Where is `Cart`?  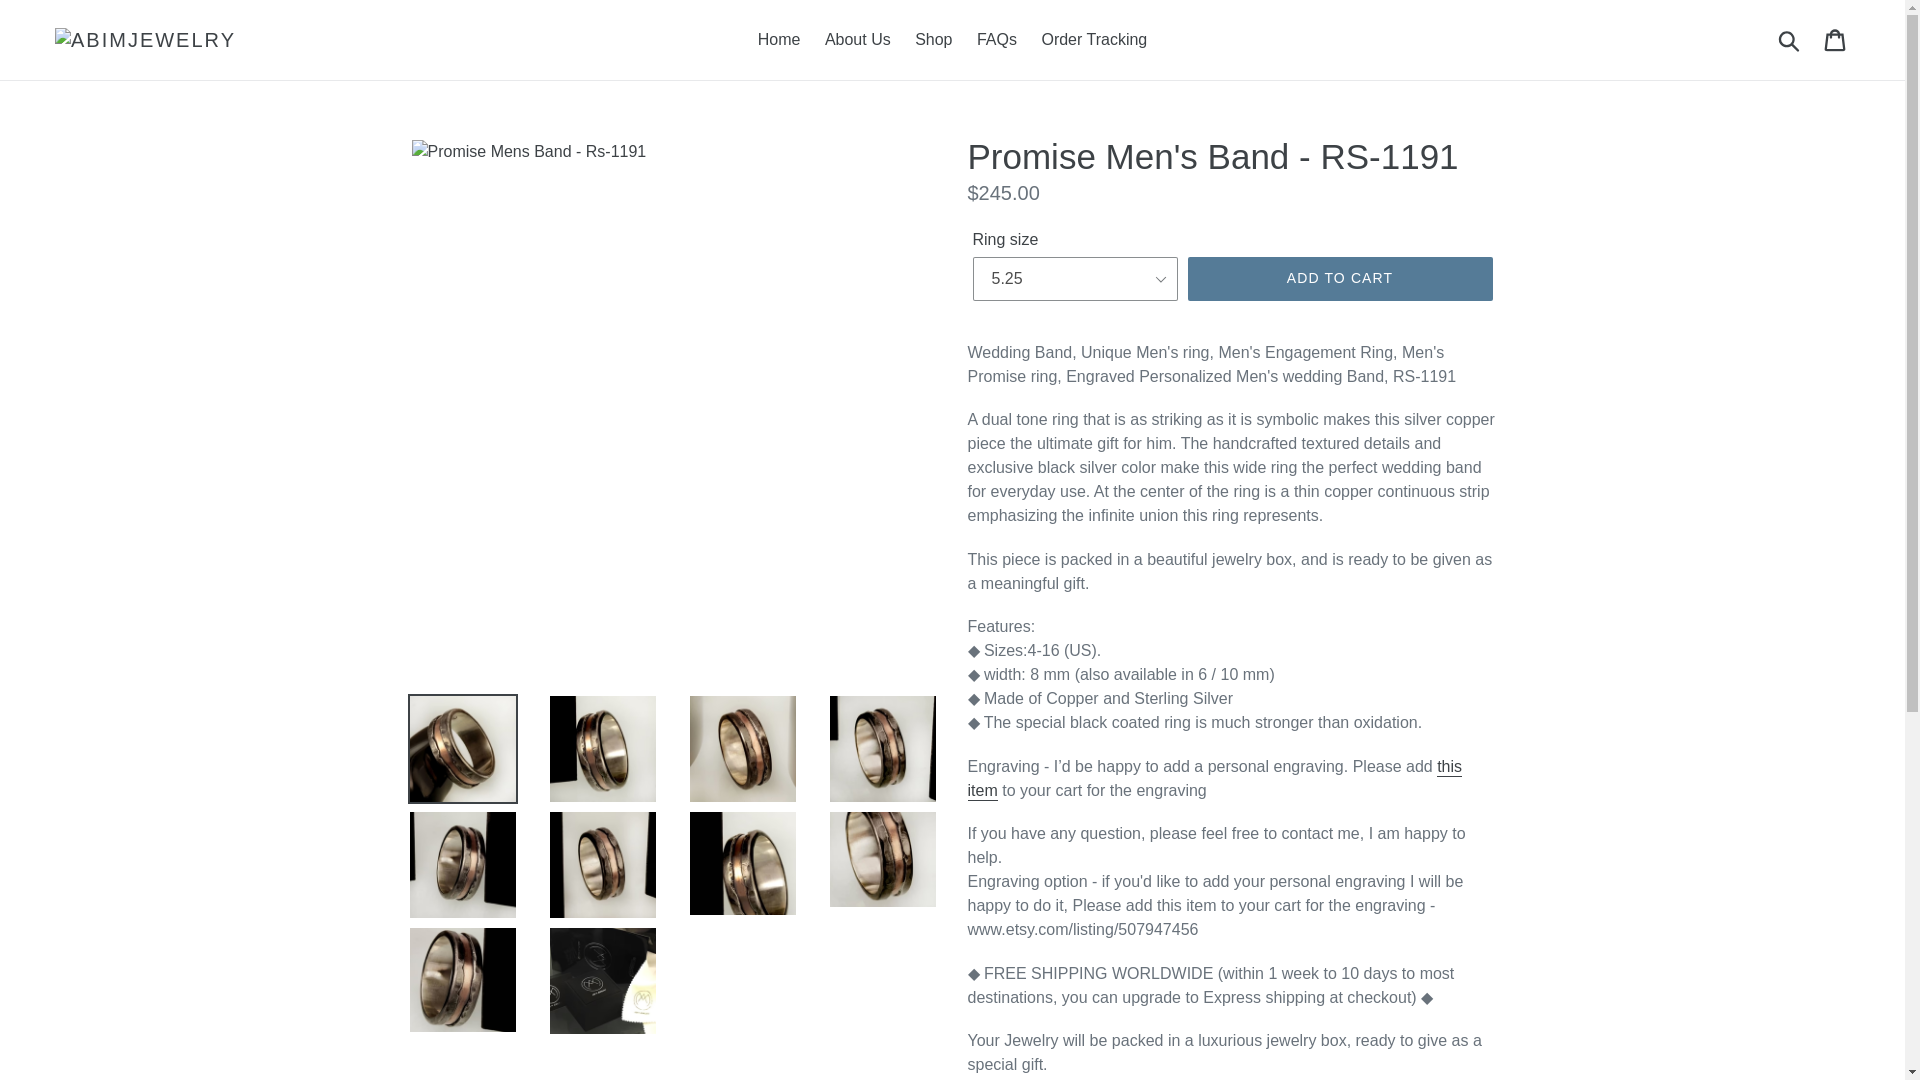
Cart is located at coordinates (1836, 40).